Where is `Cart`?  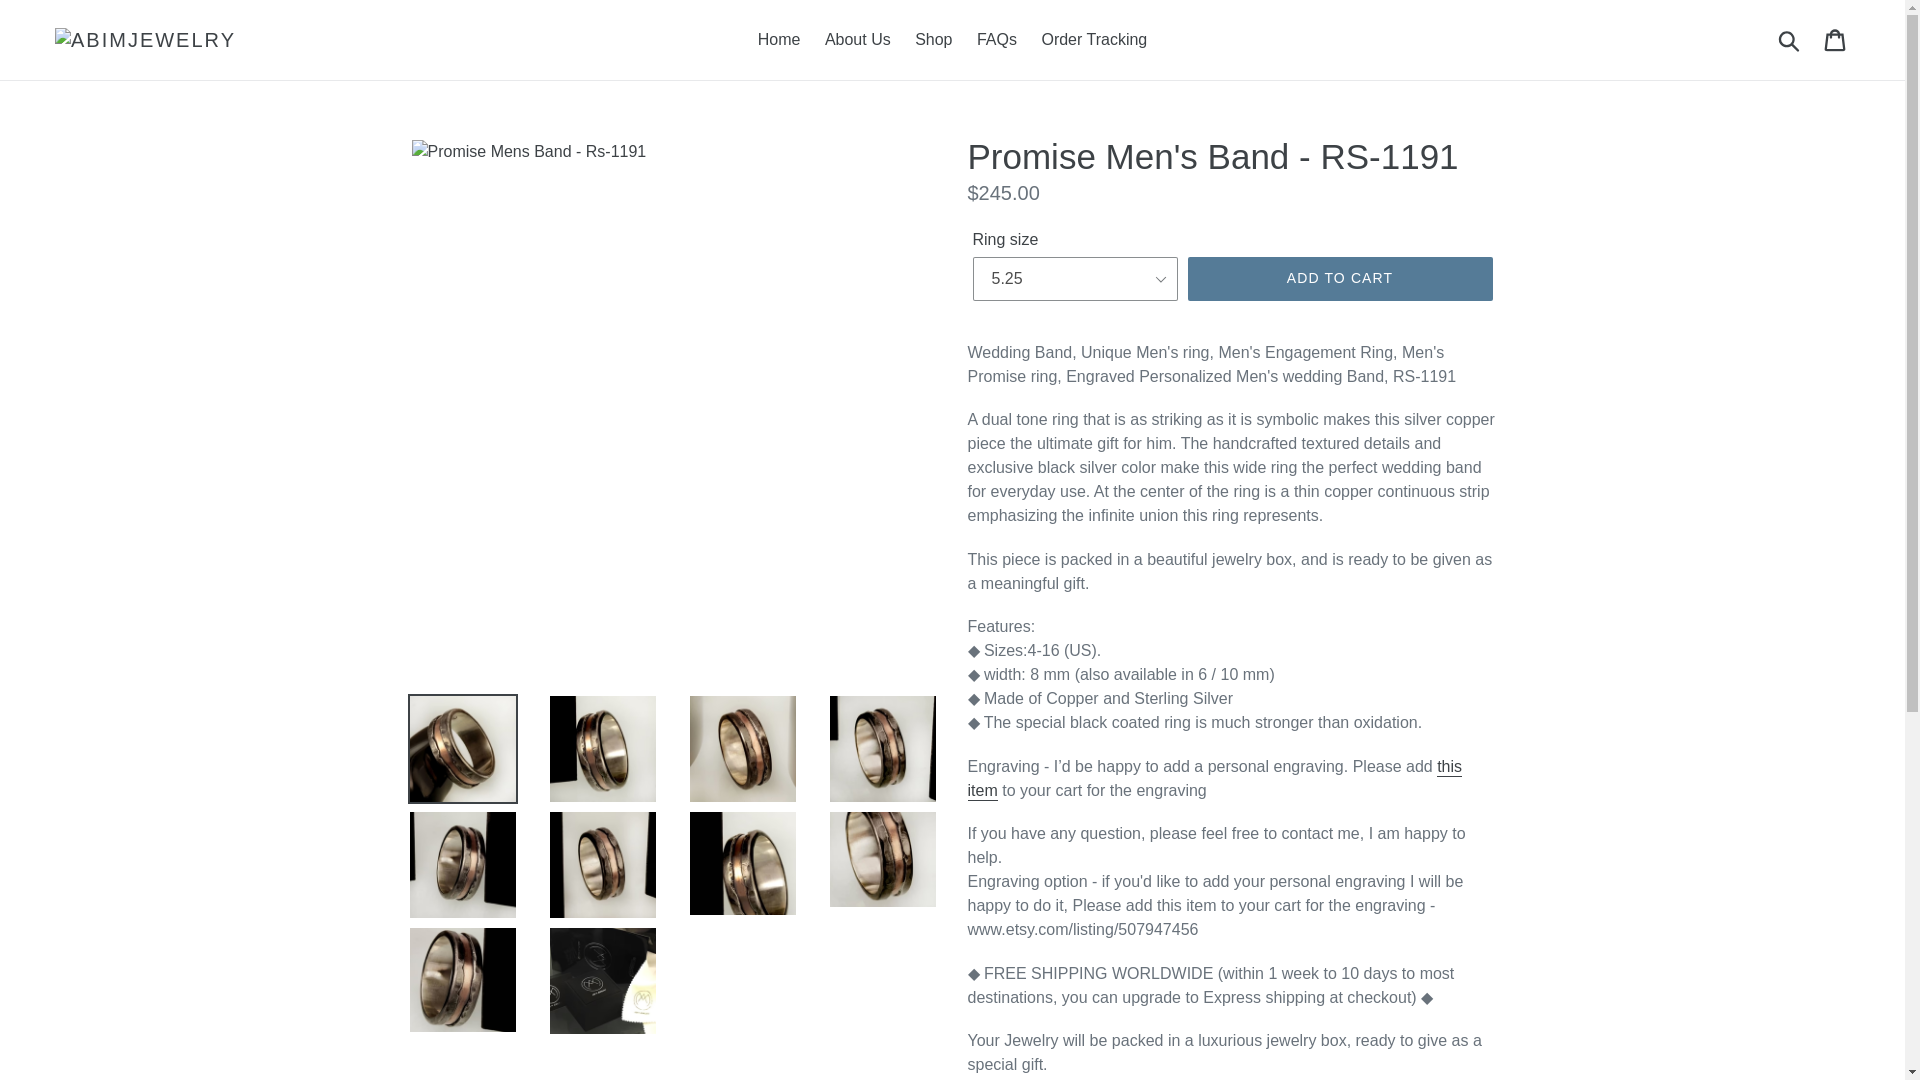
Cart is located at coordinates (1836, 40).